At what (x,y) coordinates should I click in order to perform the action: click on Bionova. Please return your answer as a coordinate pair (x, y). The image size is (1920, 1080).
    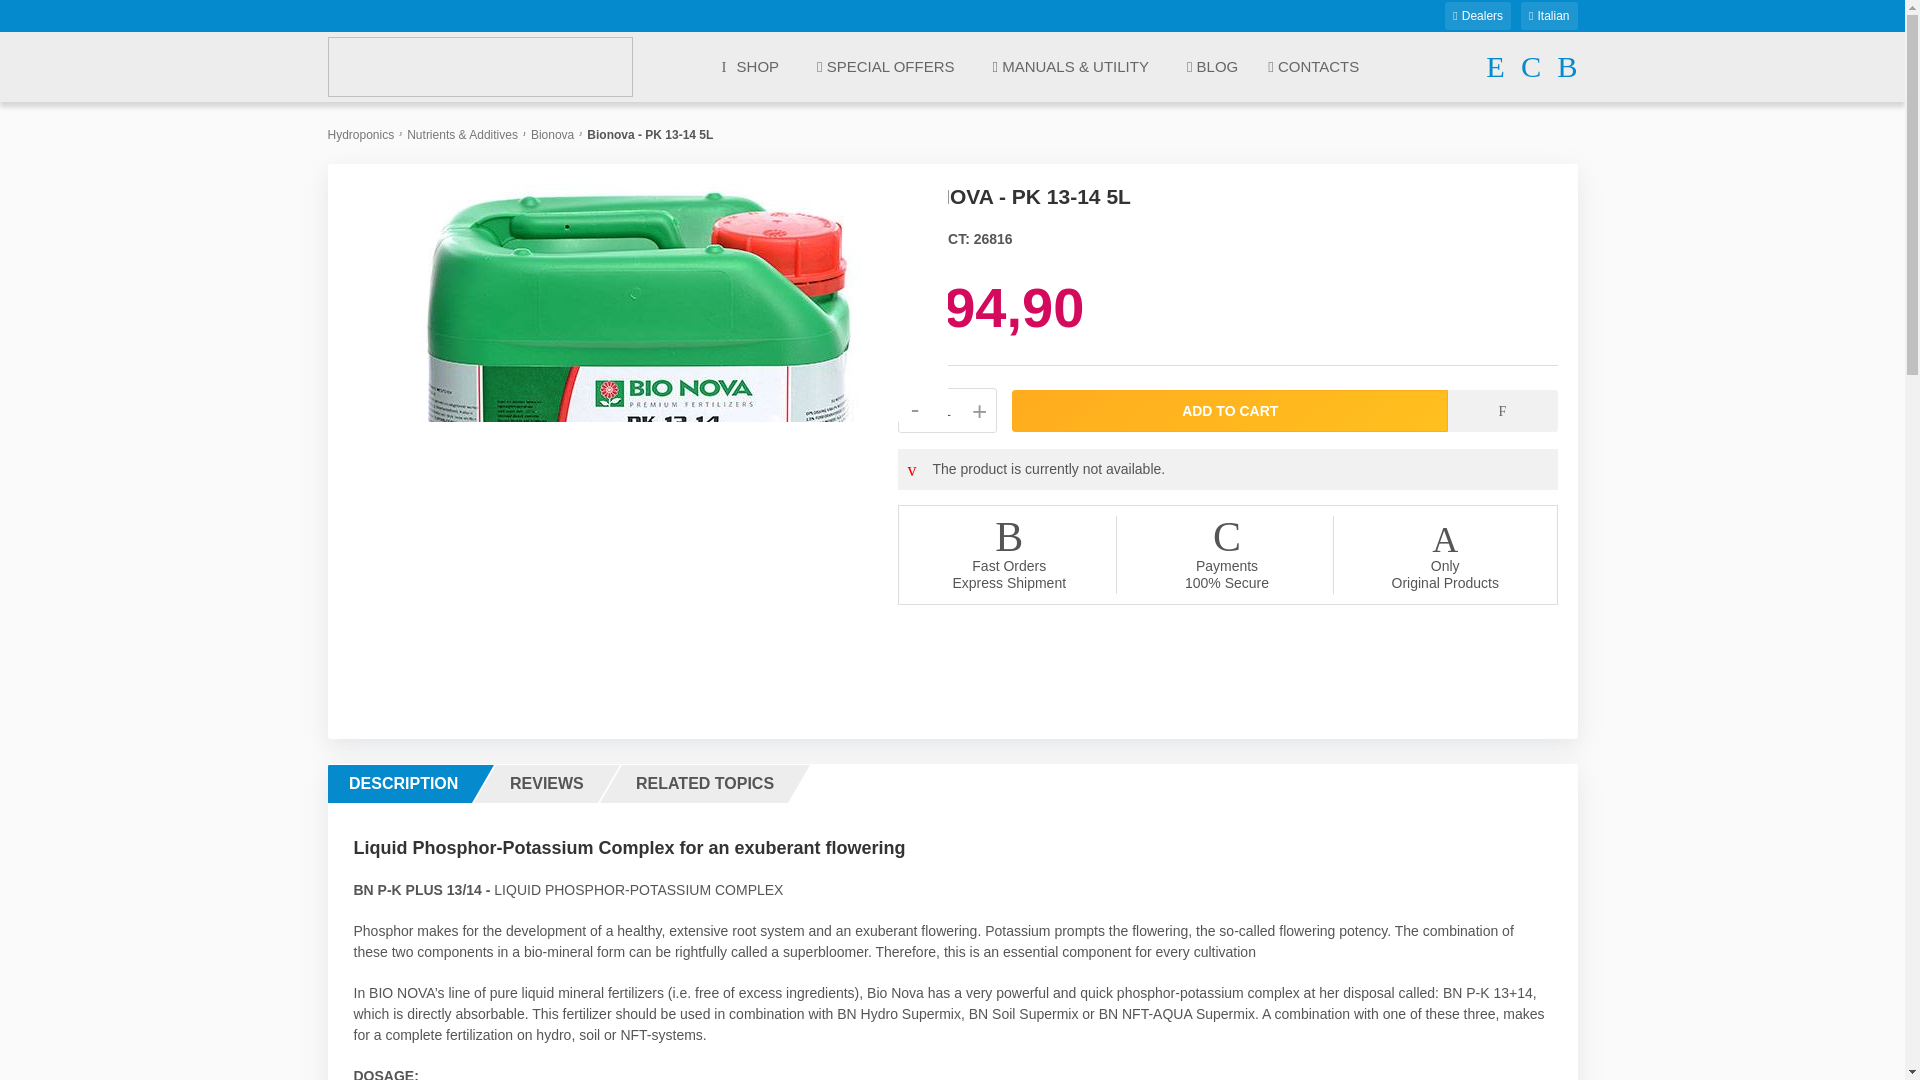
    Looking at the image, I should click on (552, 134).